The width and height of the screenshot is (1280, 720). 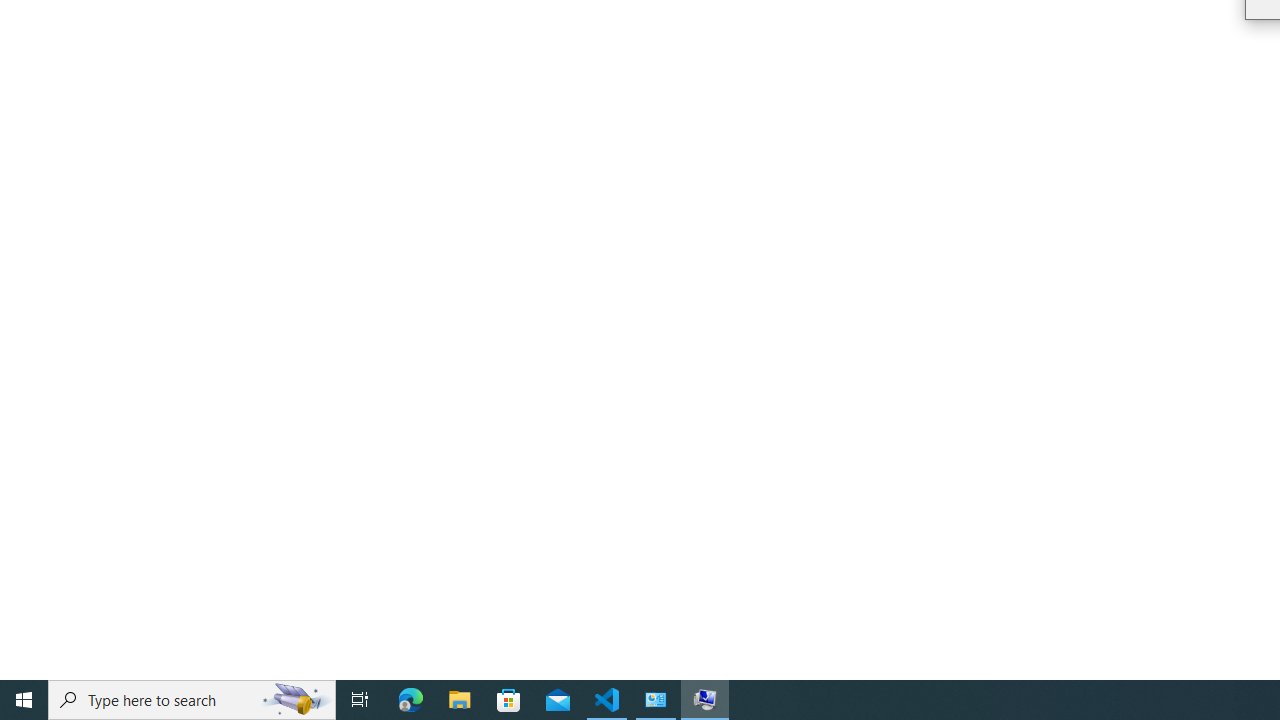 I want to click on Control Panel - 1 running window, so click(x=656, y=700).